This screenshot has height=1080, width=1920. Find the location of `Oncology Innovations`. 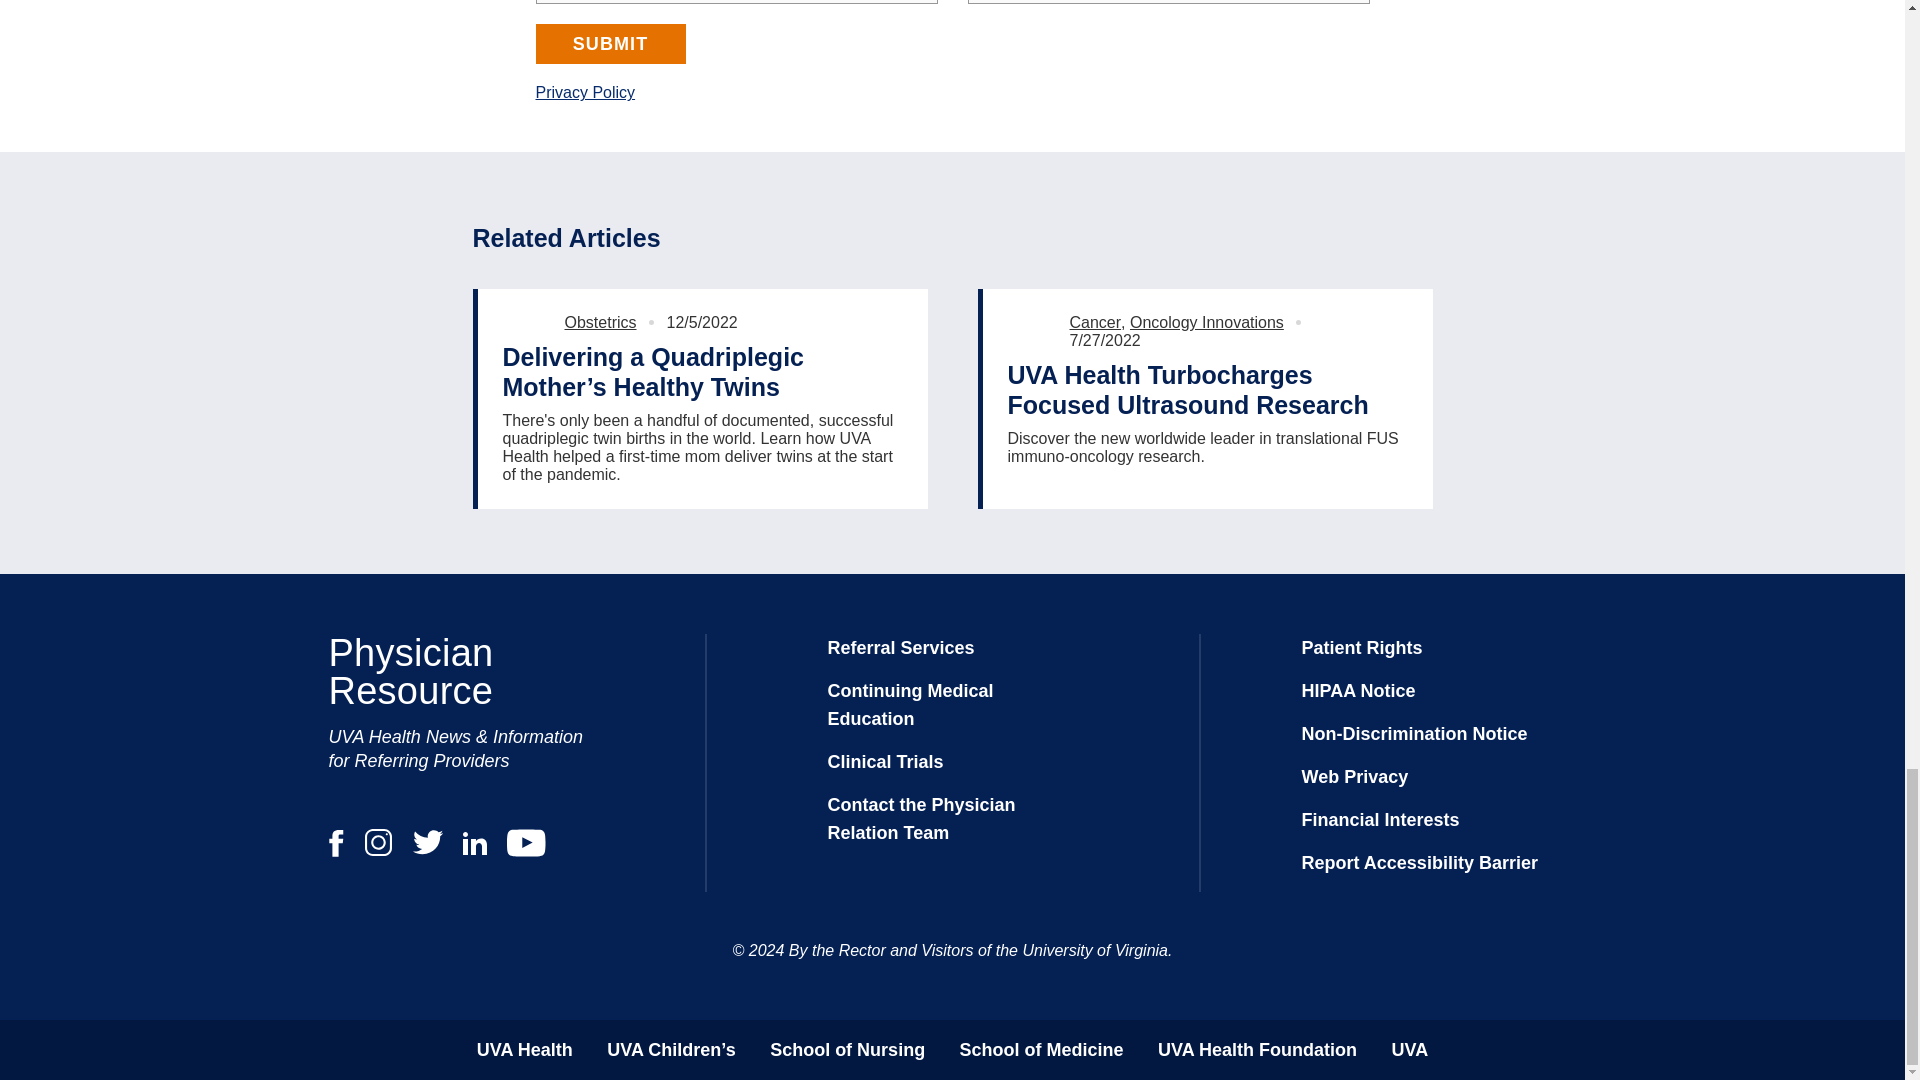

Oncology Innovations is located at coordinates (1207, 322).